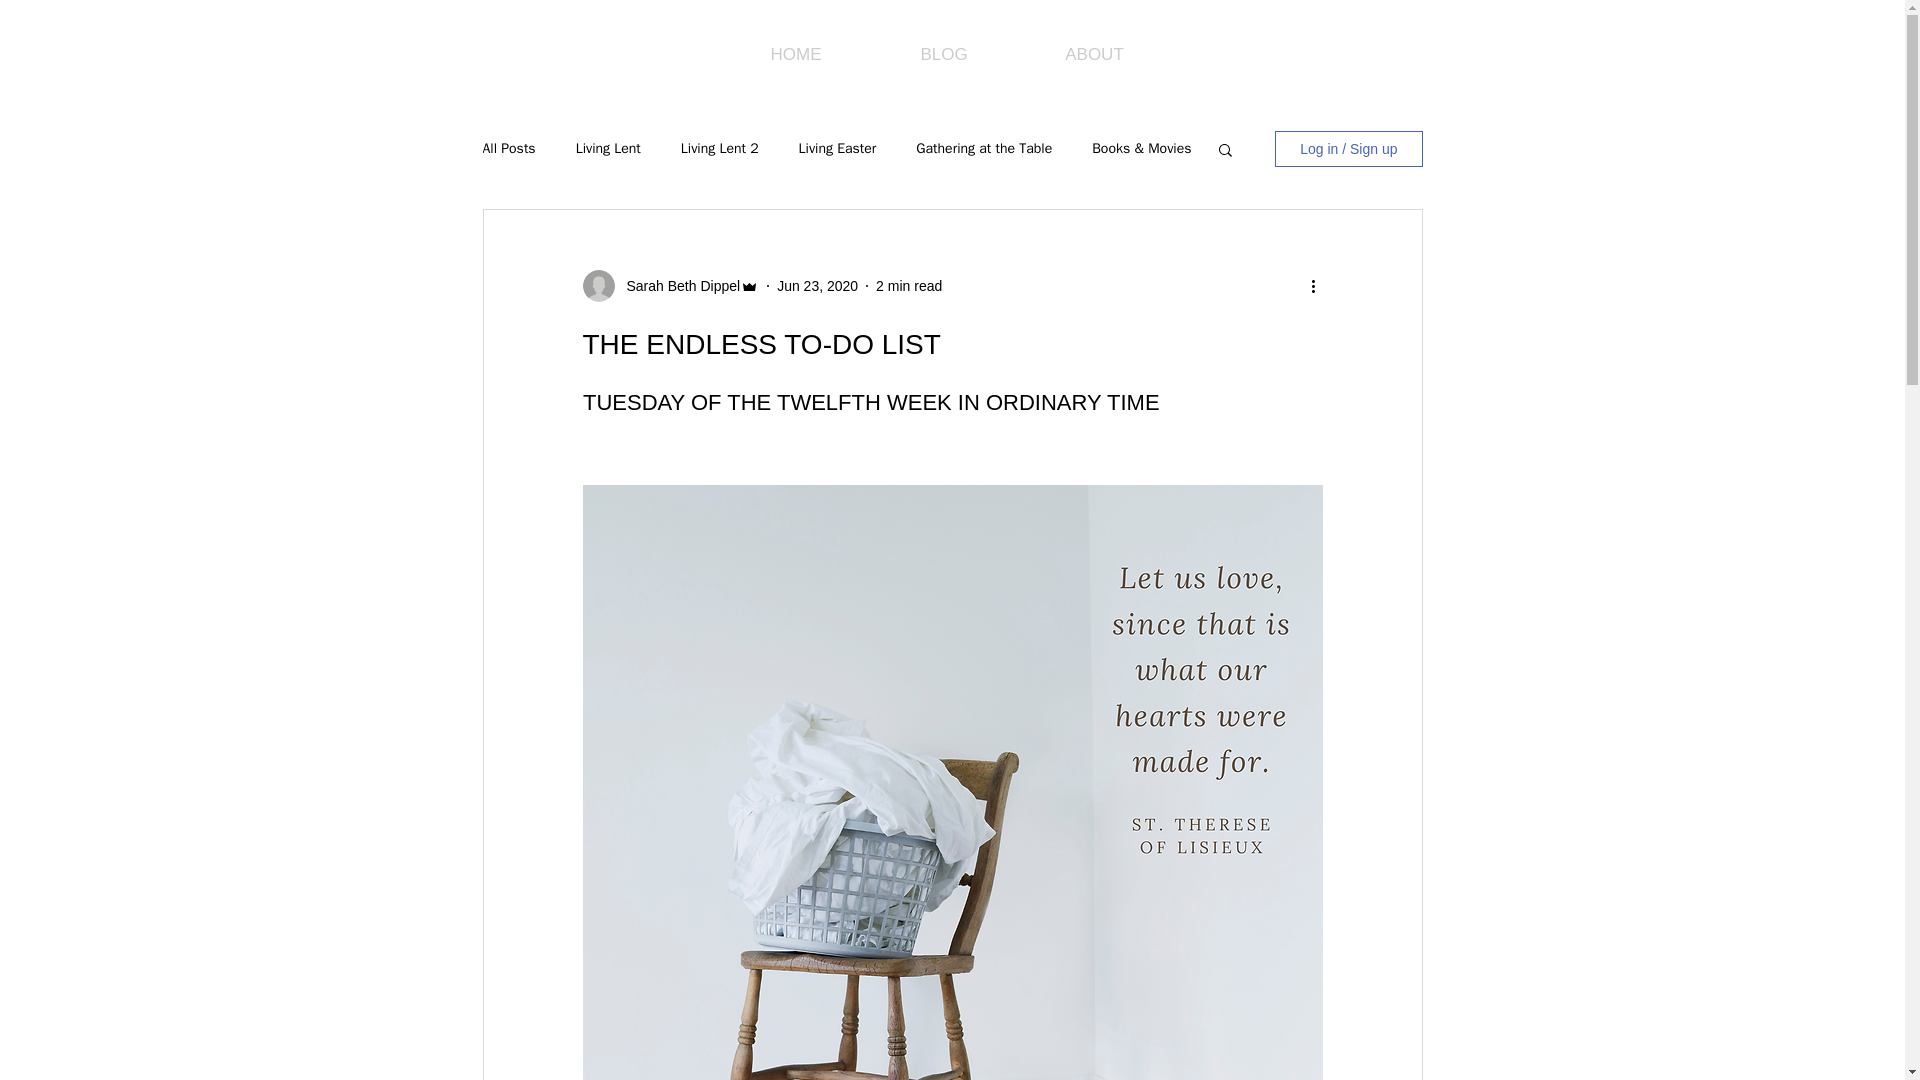 This screenshot has width=1920, height=1080. I want to click on BLOG, so click(944, 54).